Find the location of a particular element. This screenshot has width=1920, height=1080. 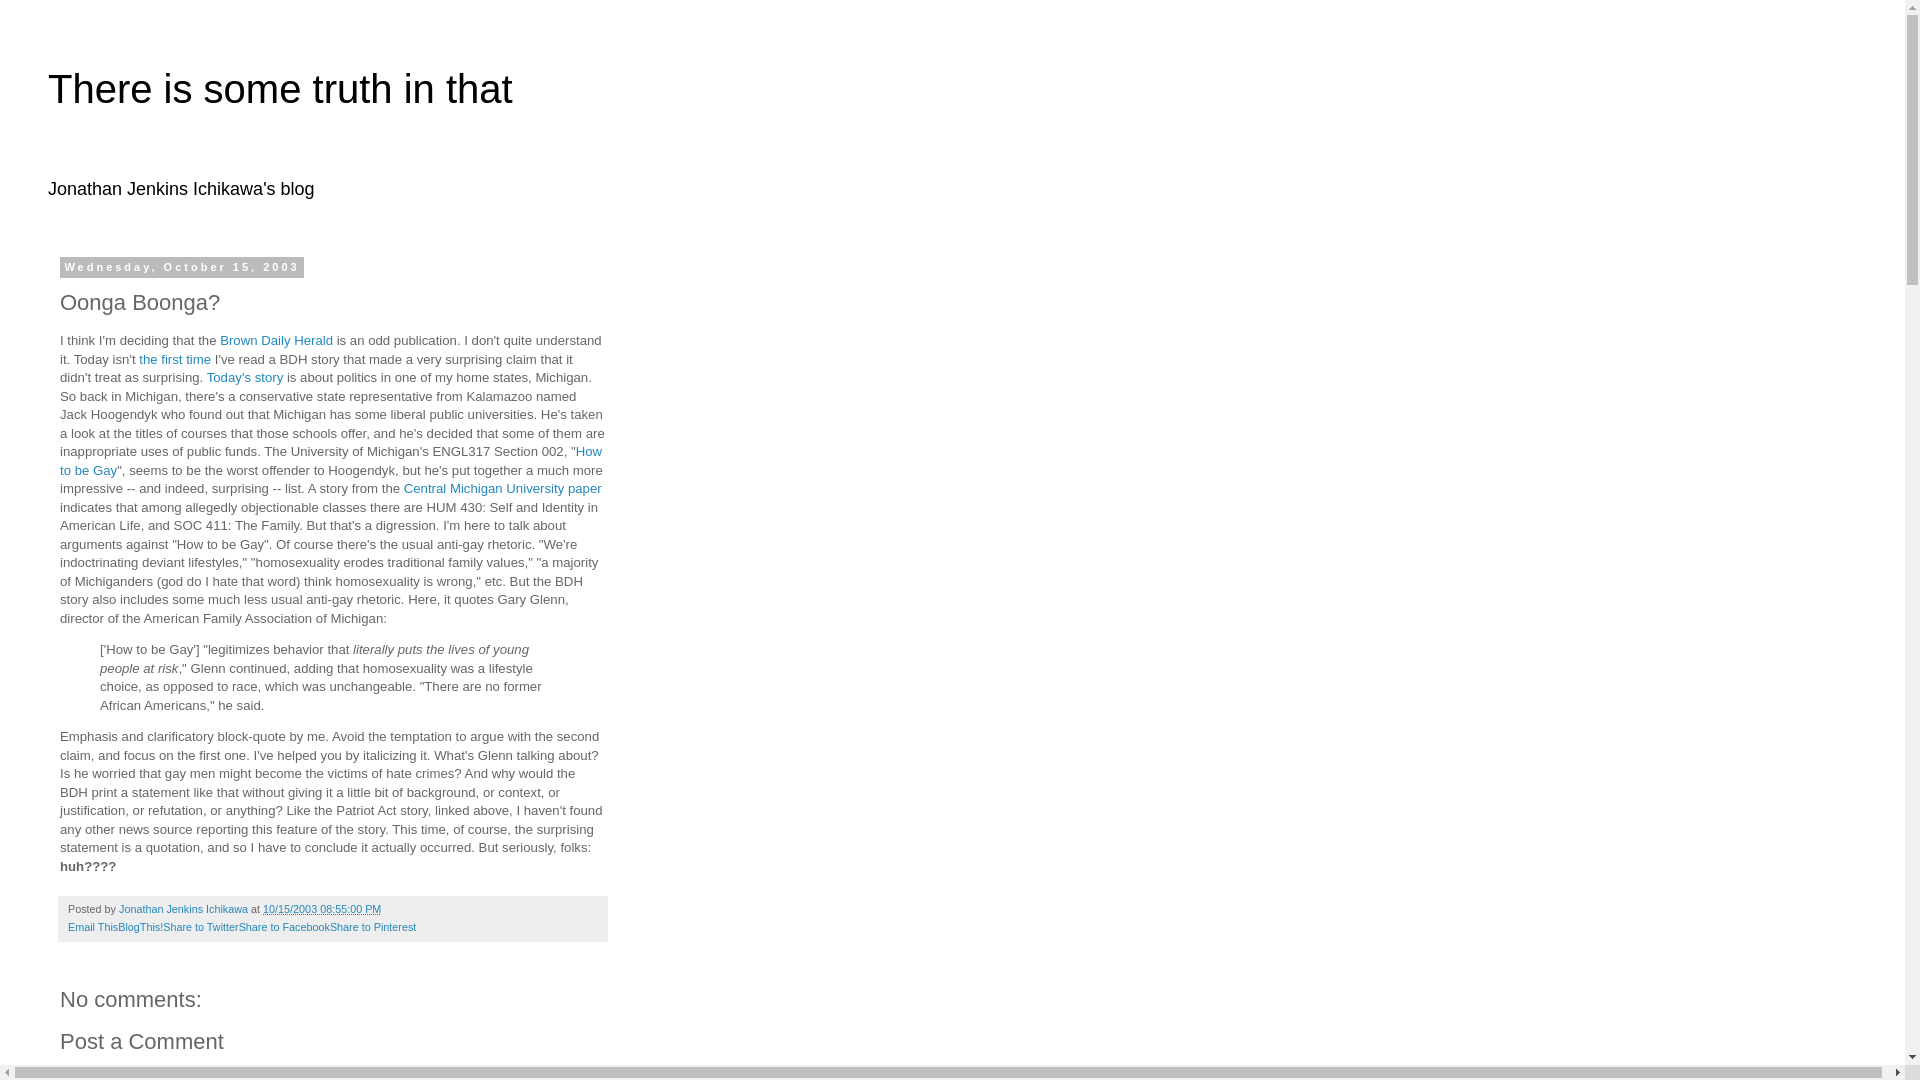

Brown Daily Herald is located at coordinates (276, 340).